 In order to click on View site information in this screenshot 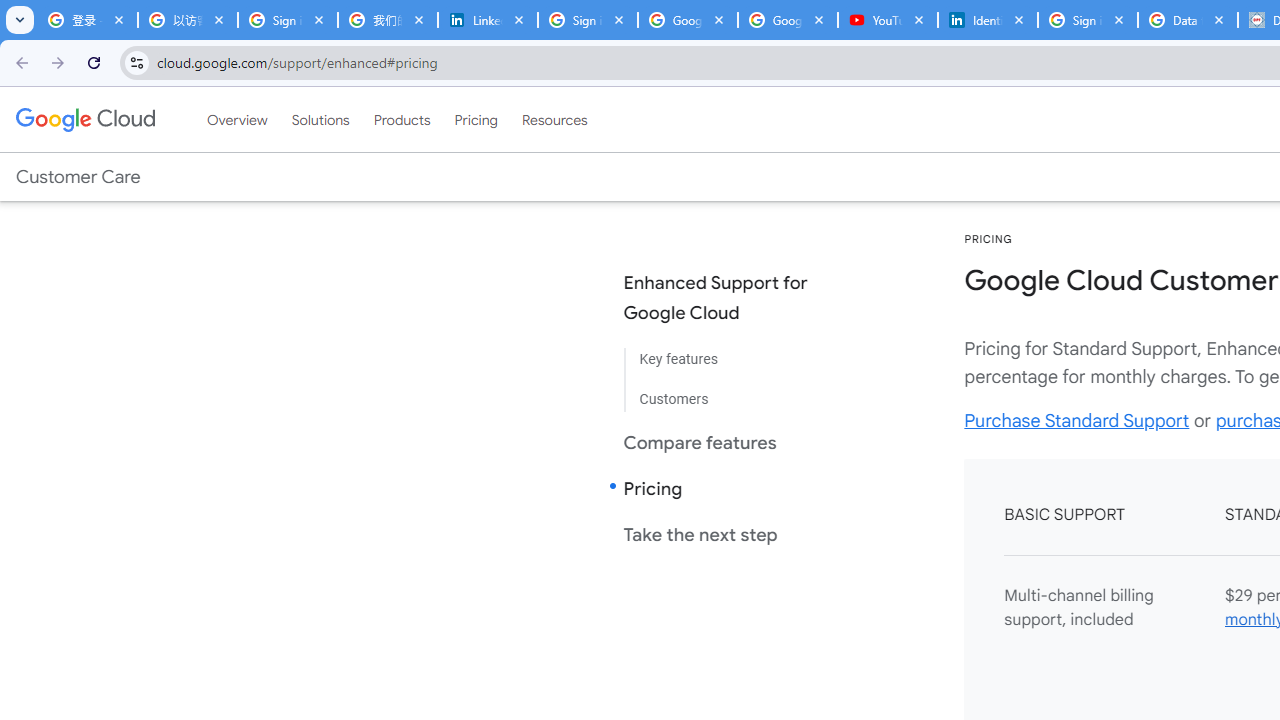, I will do `click(136, 62)`.